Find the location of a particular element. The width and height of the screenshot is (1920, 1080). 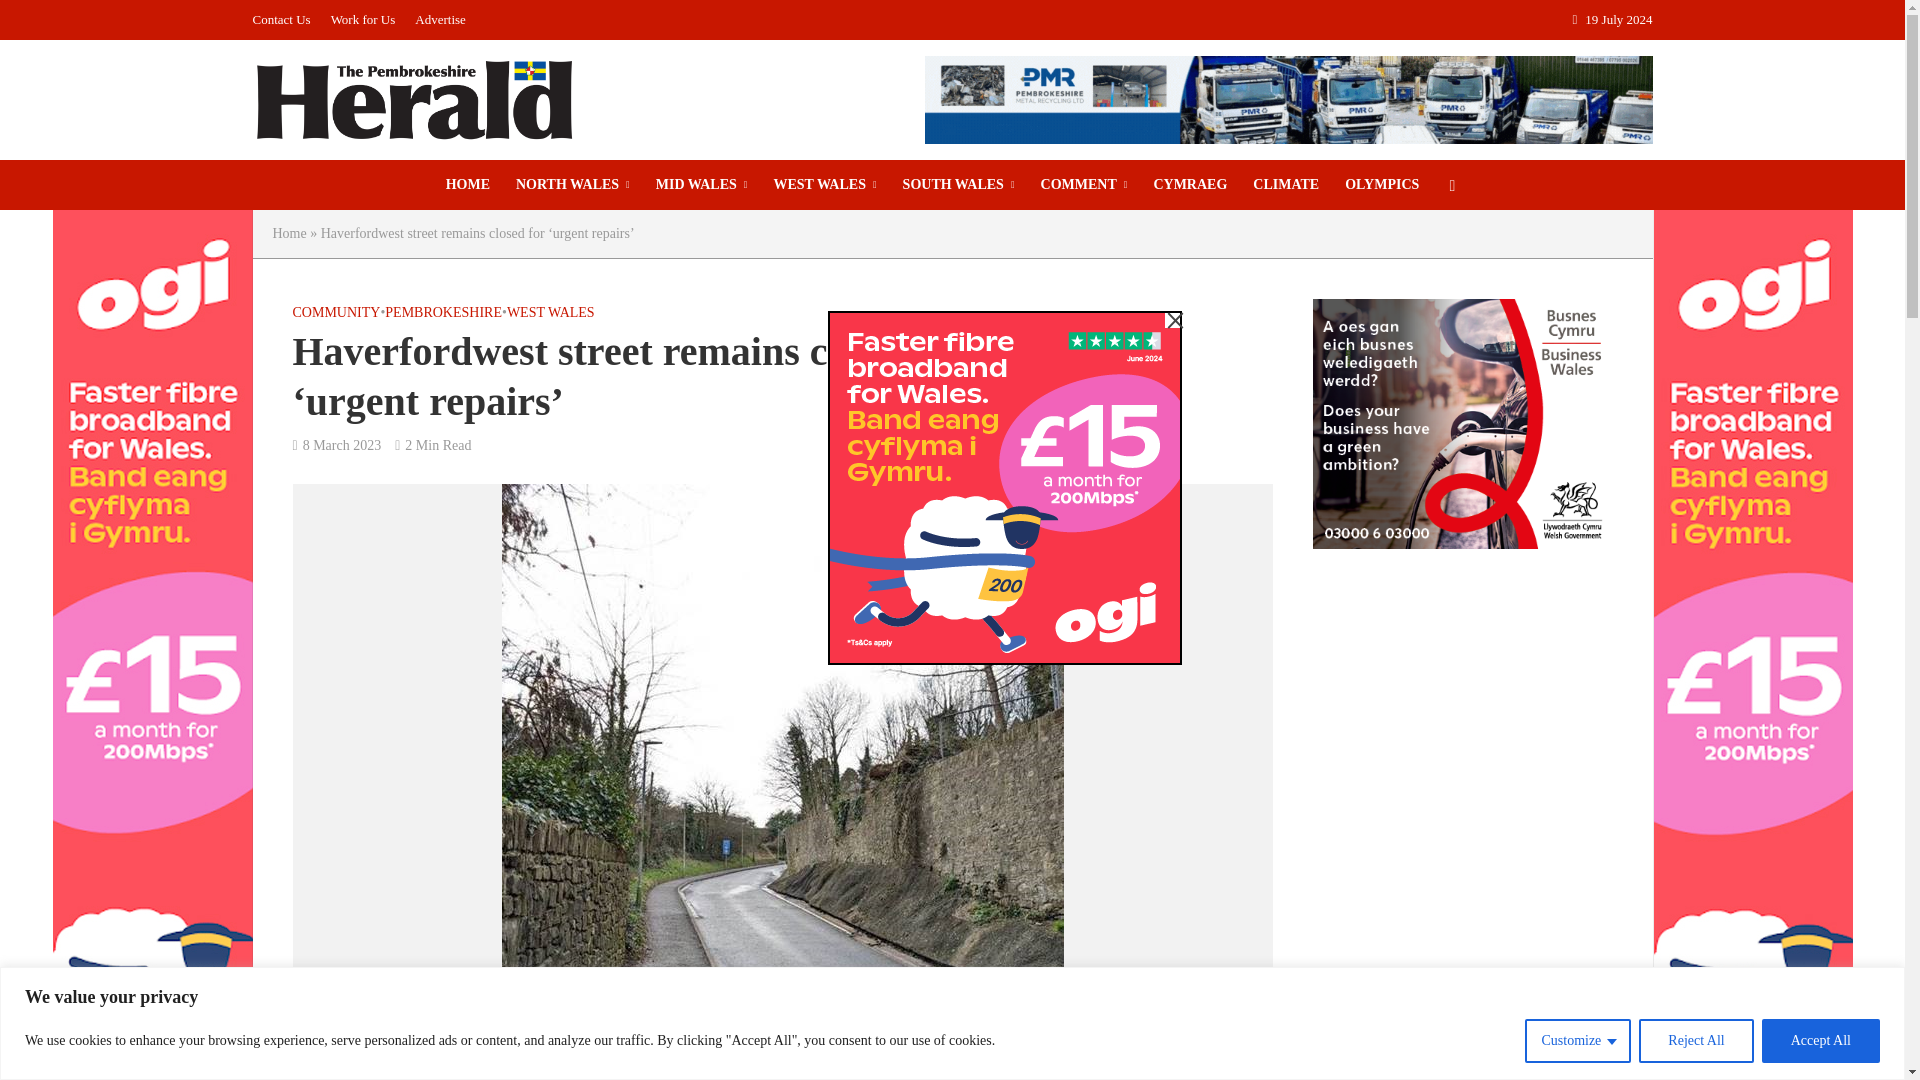

Reject All is located at coordinates (1696, 1040).